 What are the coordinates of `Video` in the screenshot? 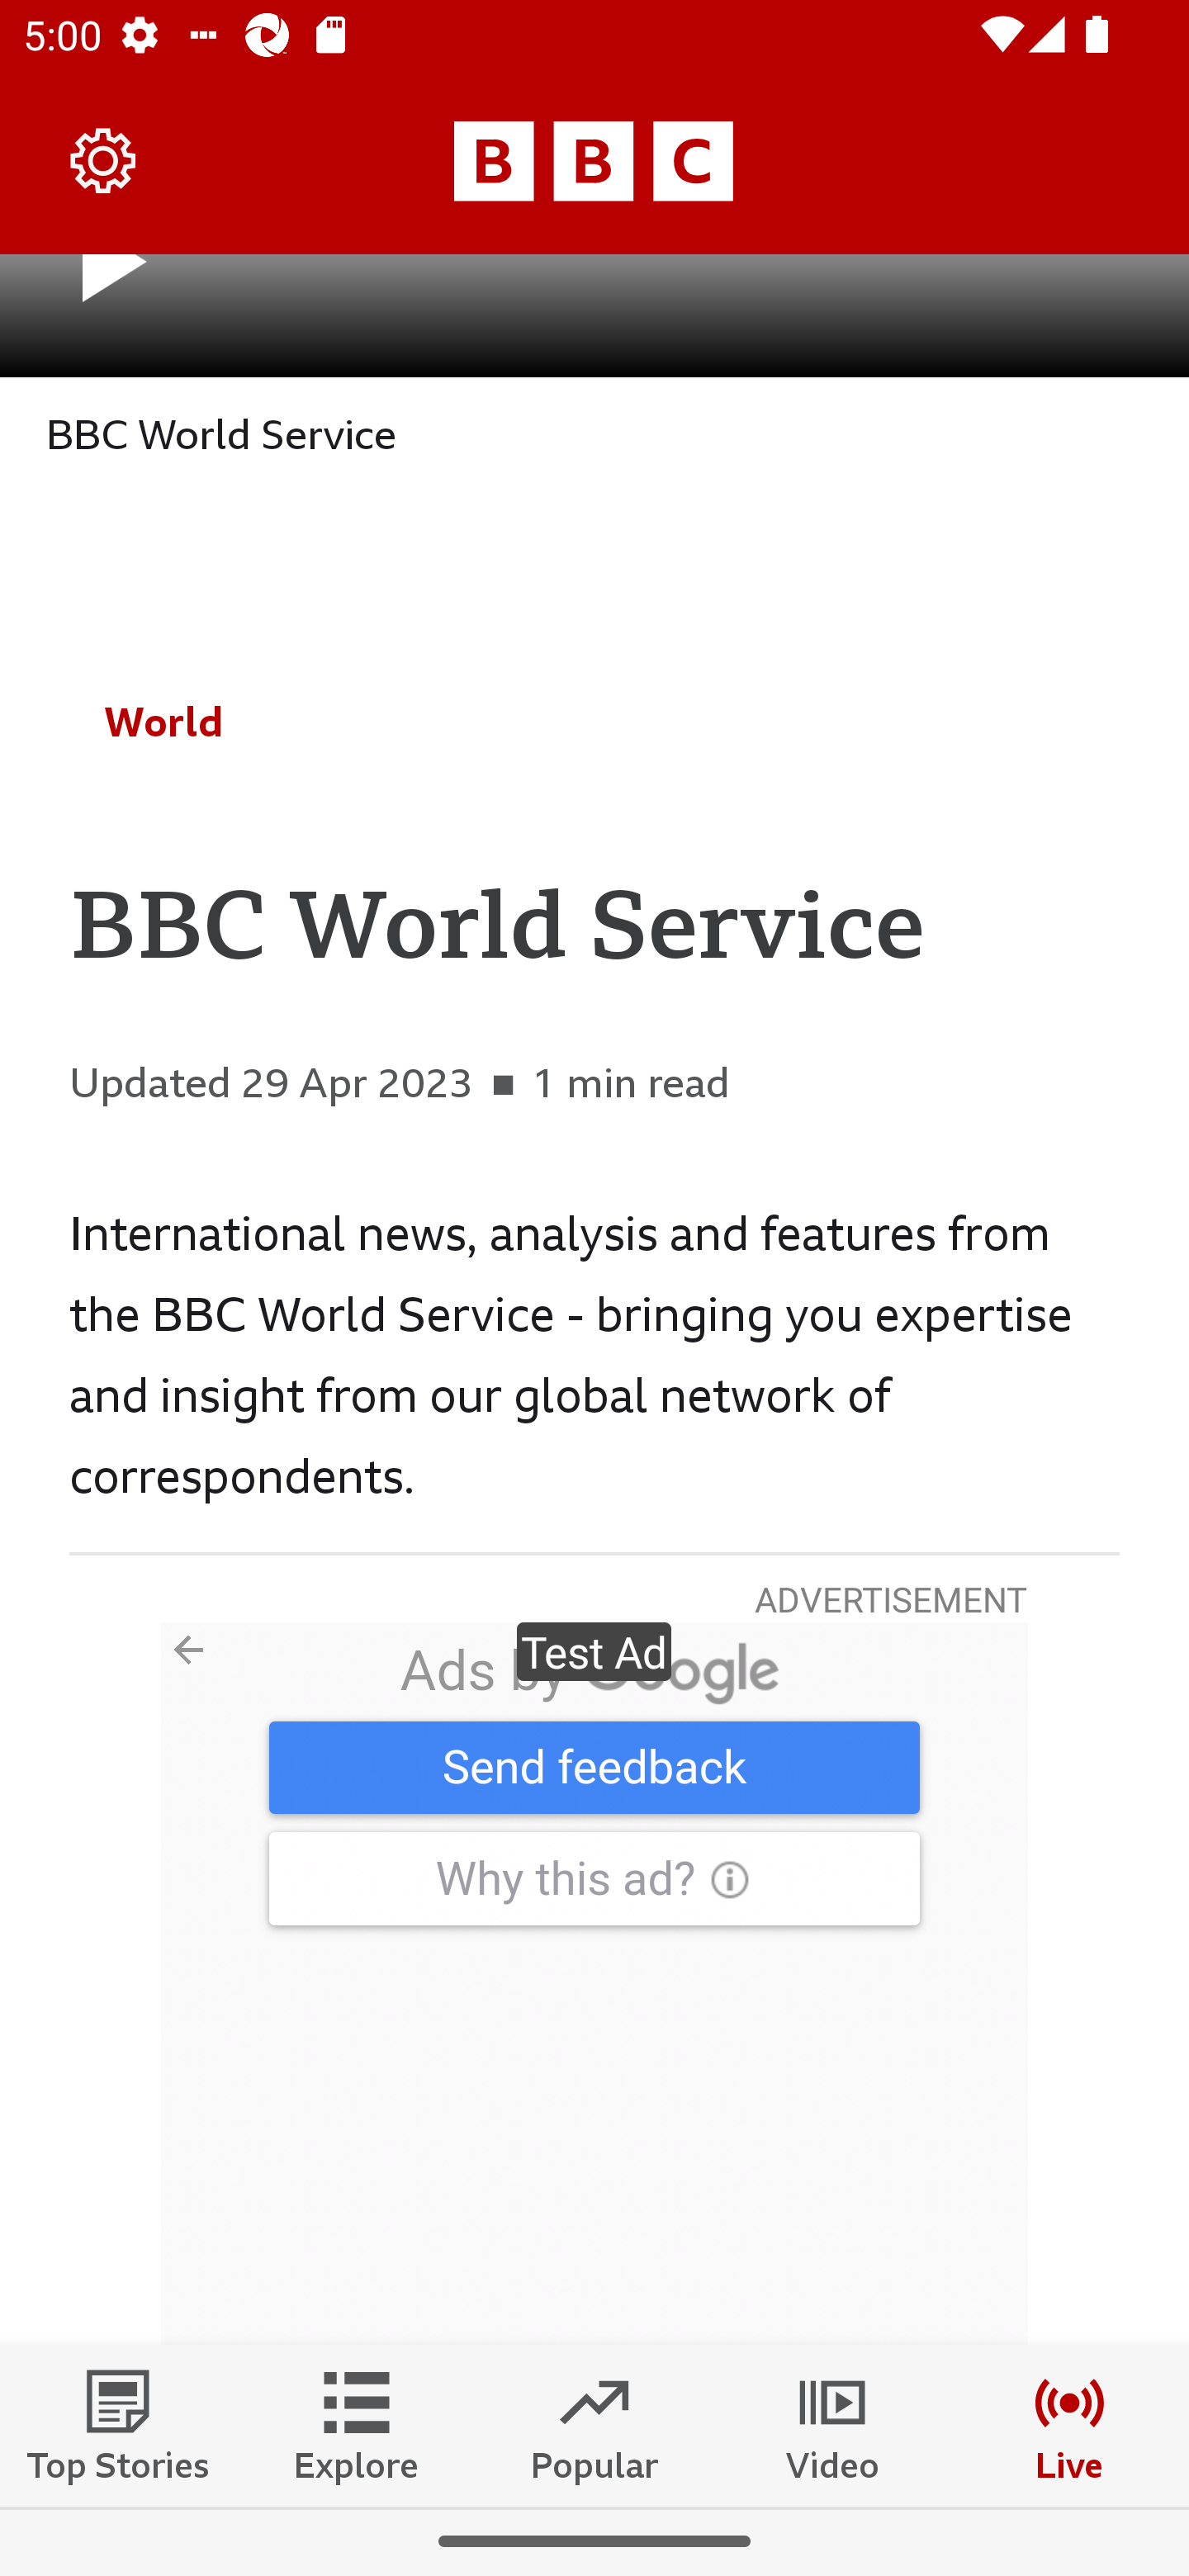 It's located at (832, 2425).